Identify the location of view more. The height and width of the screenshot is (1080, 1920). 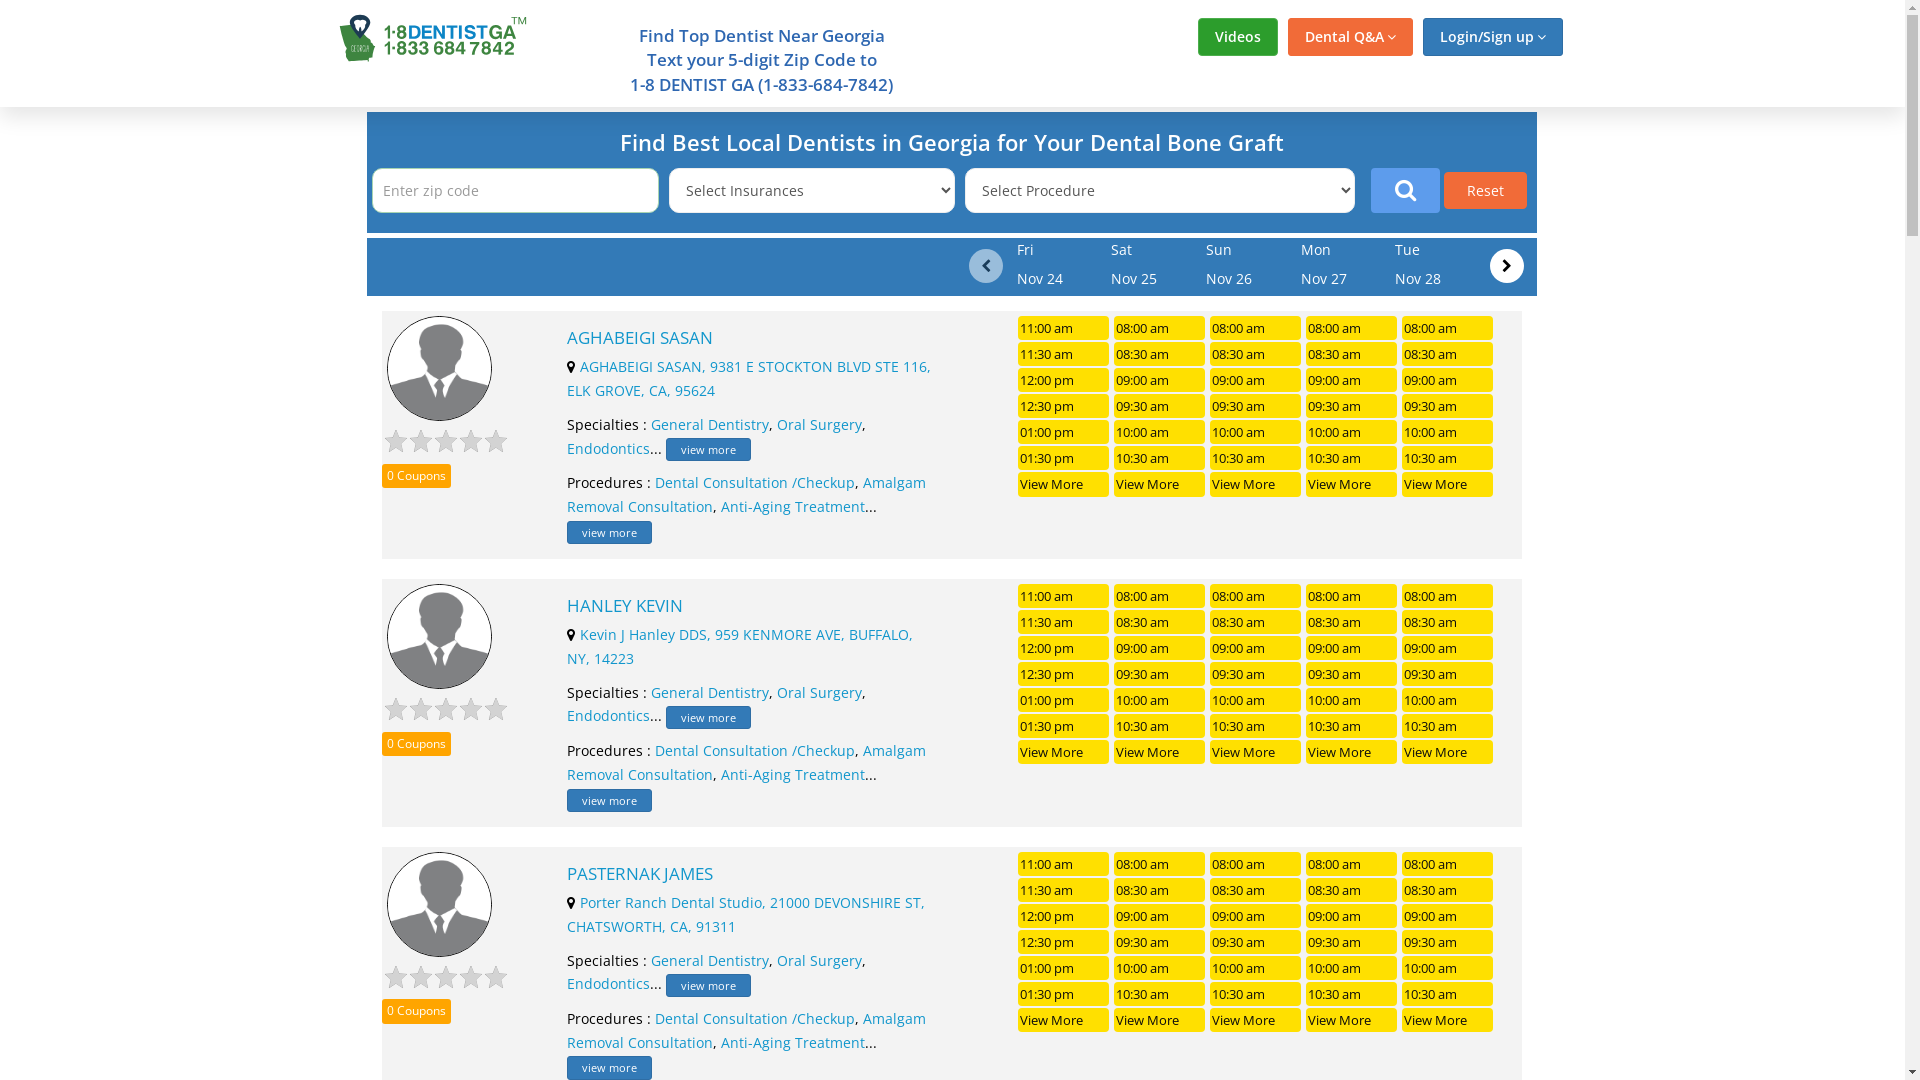
(708, 986).